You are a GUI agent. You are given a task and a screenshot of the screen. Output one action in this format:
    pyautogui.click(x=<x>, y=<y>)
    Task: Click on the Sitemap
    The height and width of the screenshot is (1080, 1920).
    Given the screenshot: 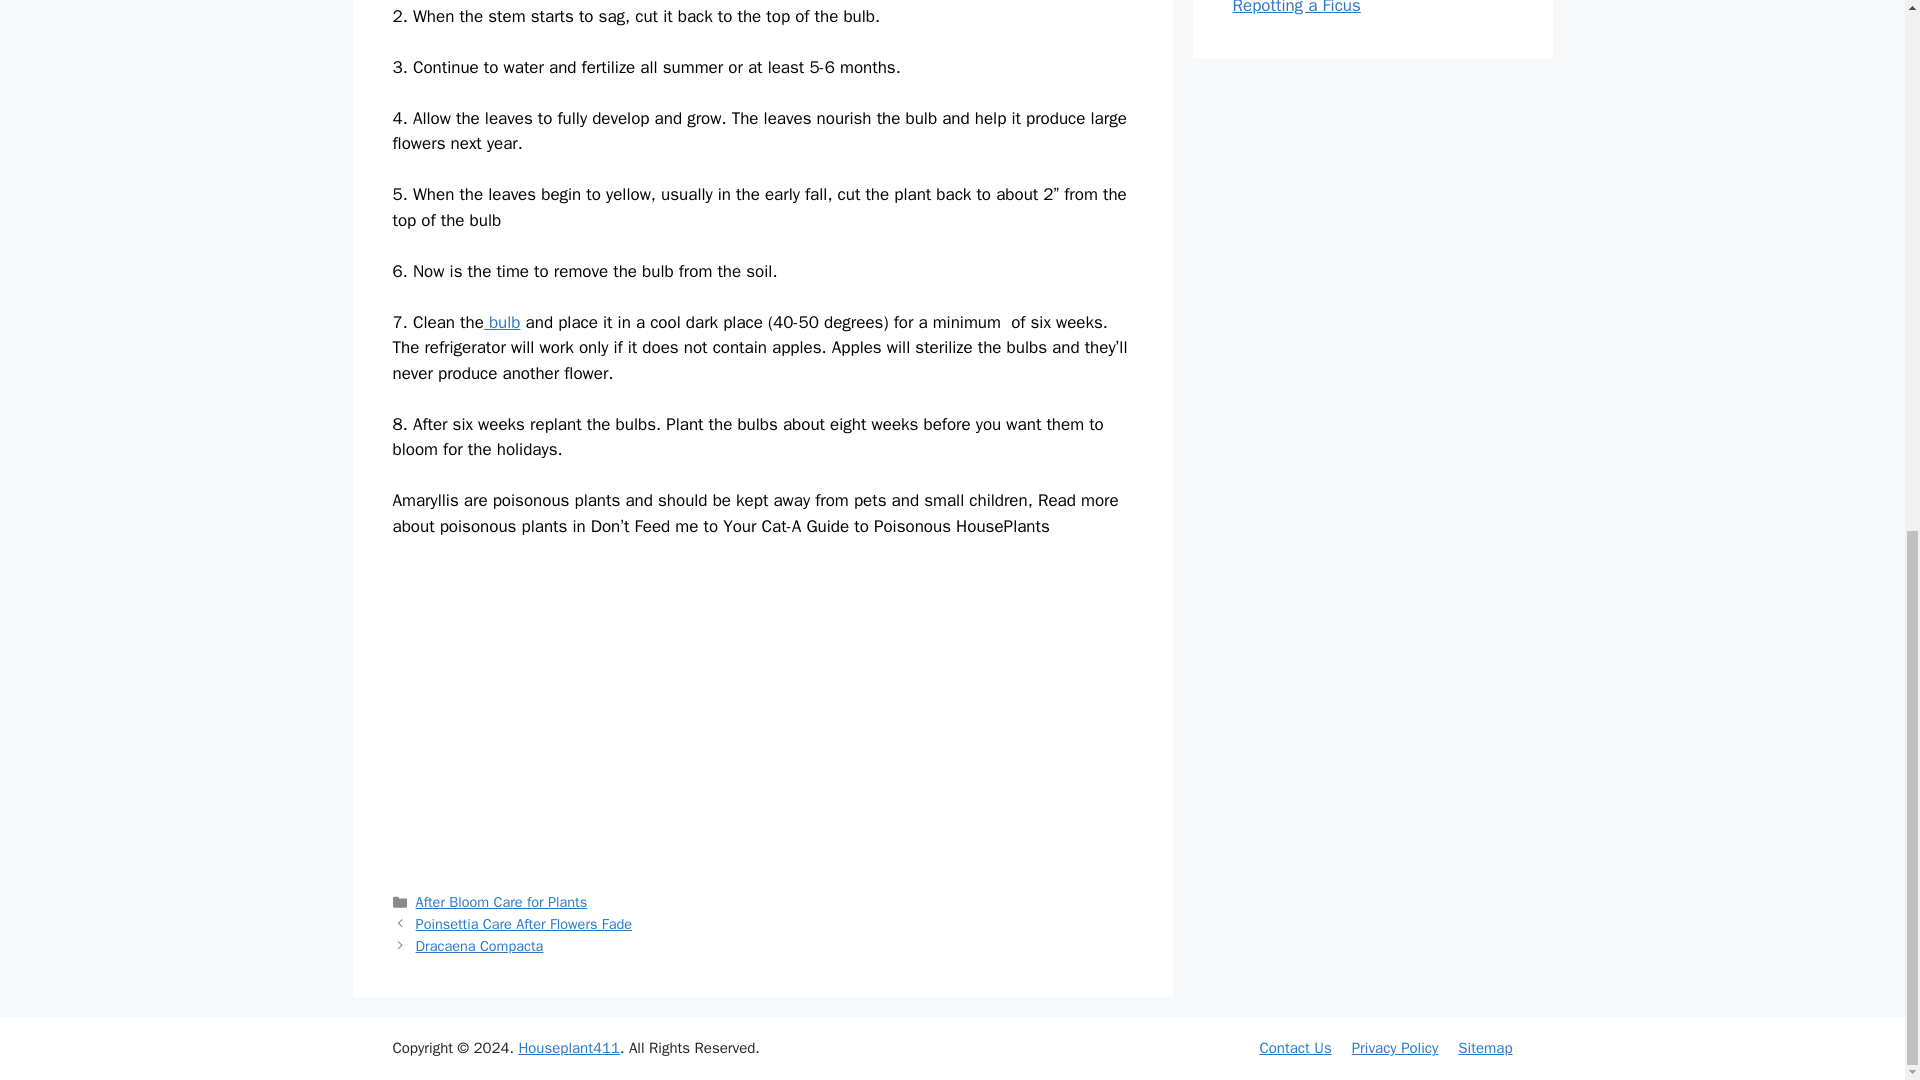 What is the action you would take?
    pyautogui.click(x=1484, y=1048)
    